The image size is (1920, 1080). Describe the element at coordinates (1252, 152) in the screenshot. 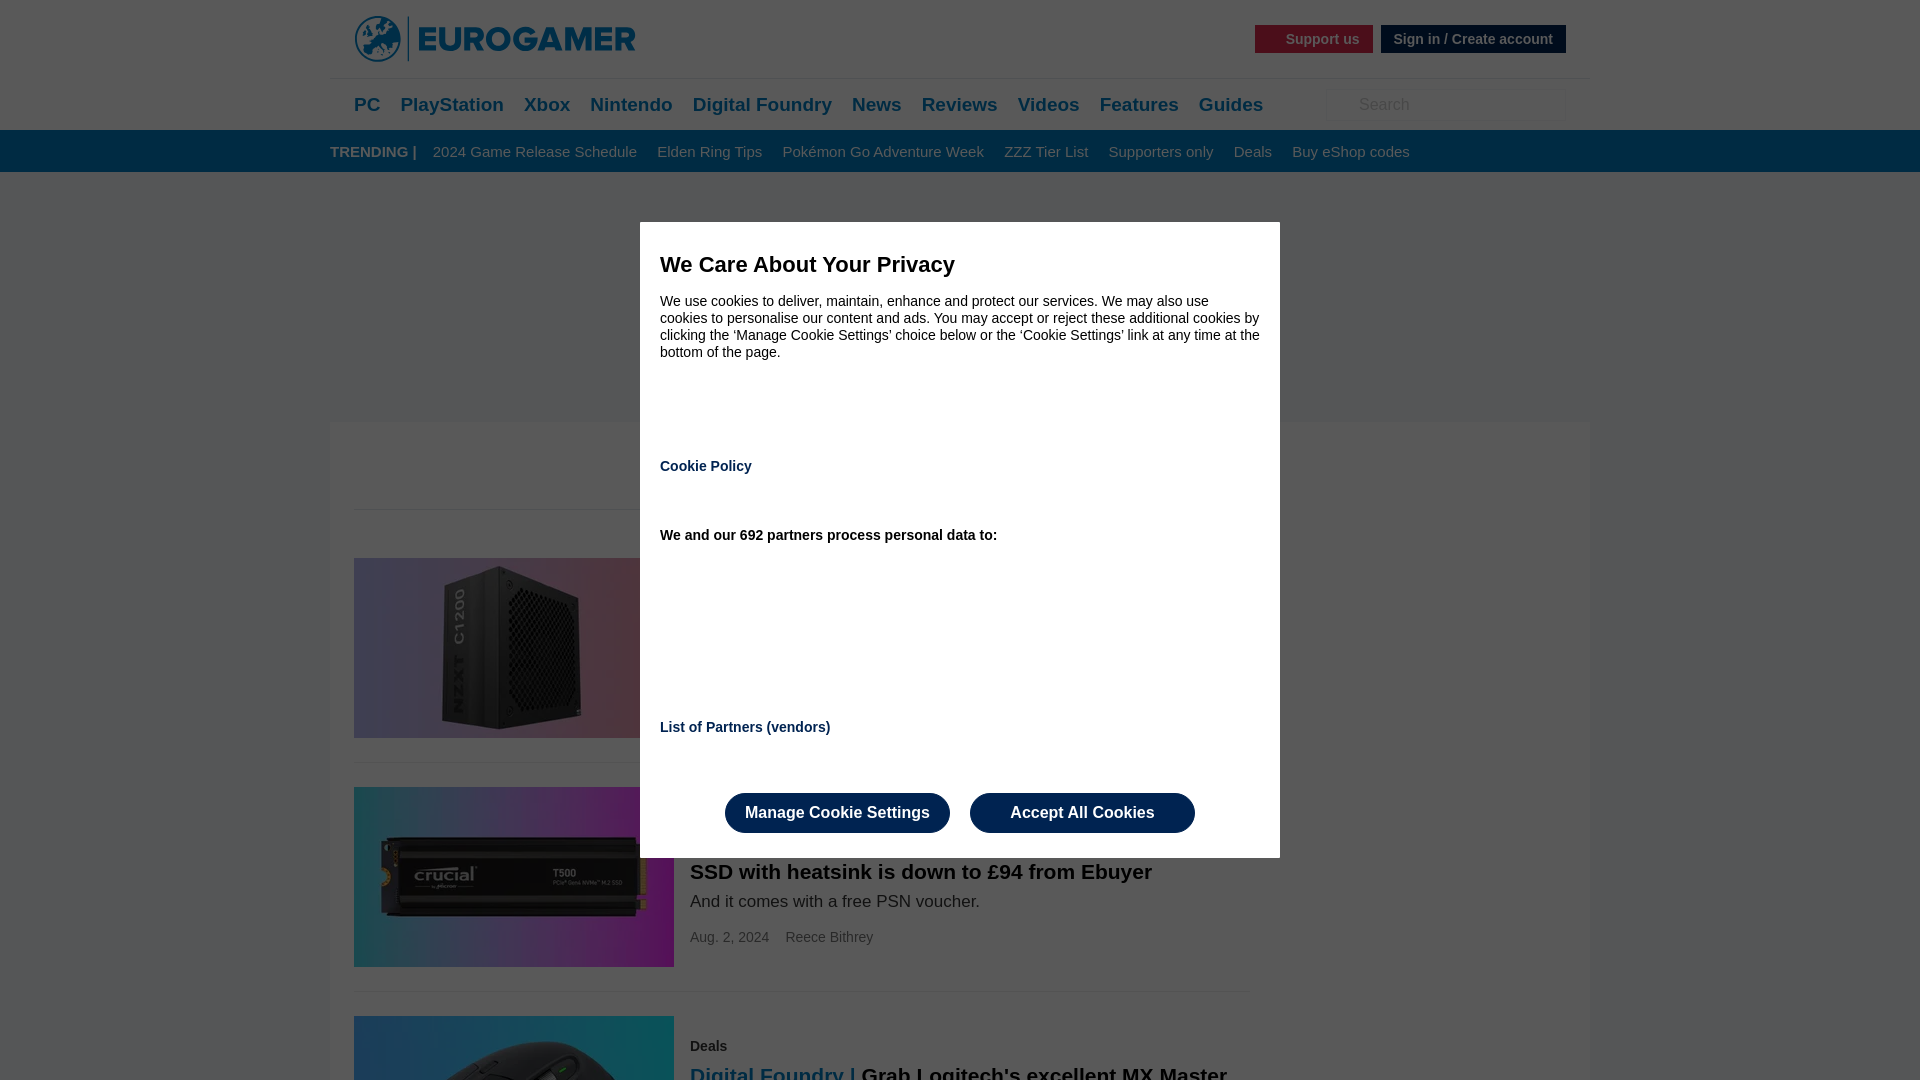

I see `Deals` at that location.